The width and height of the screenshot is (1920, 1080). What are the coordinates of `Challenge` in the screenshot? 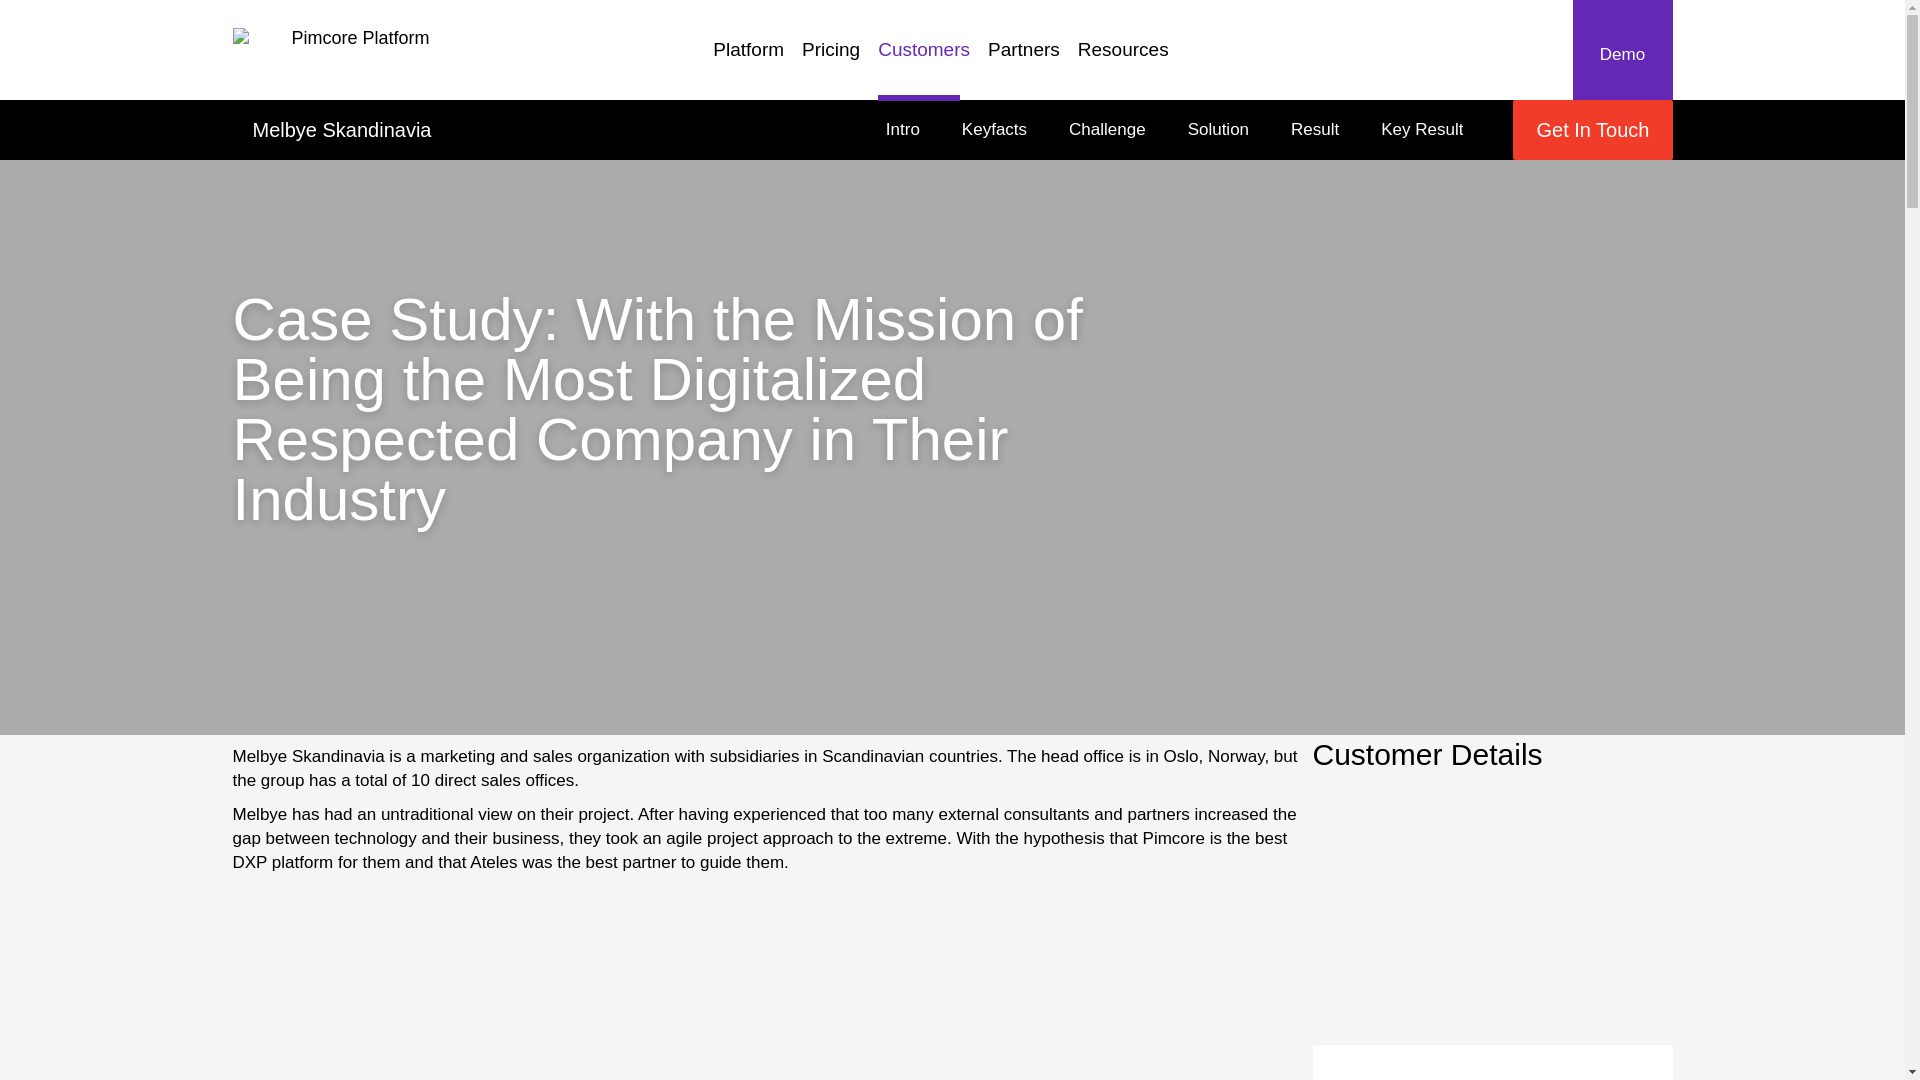 It's located at (1422, 130).